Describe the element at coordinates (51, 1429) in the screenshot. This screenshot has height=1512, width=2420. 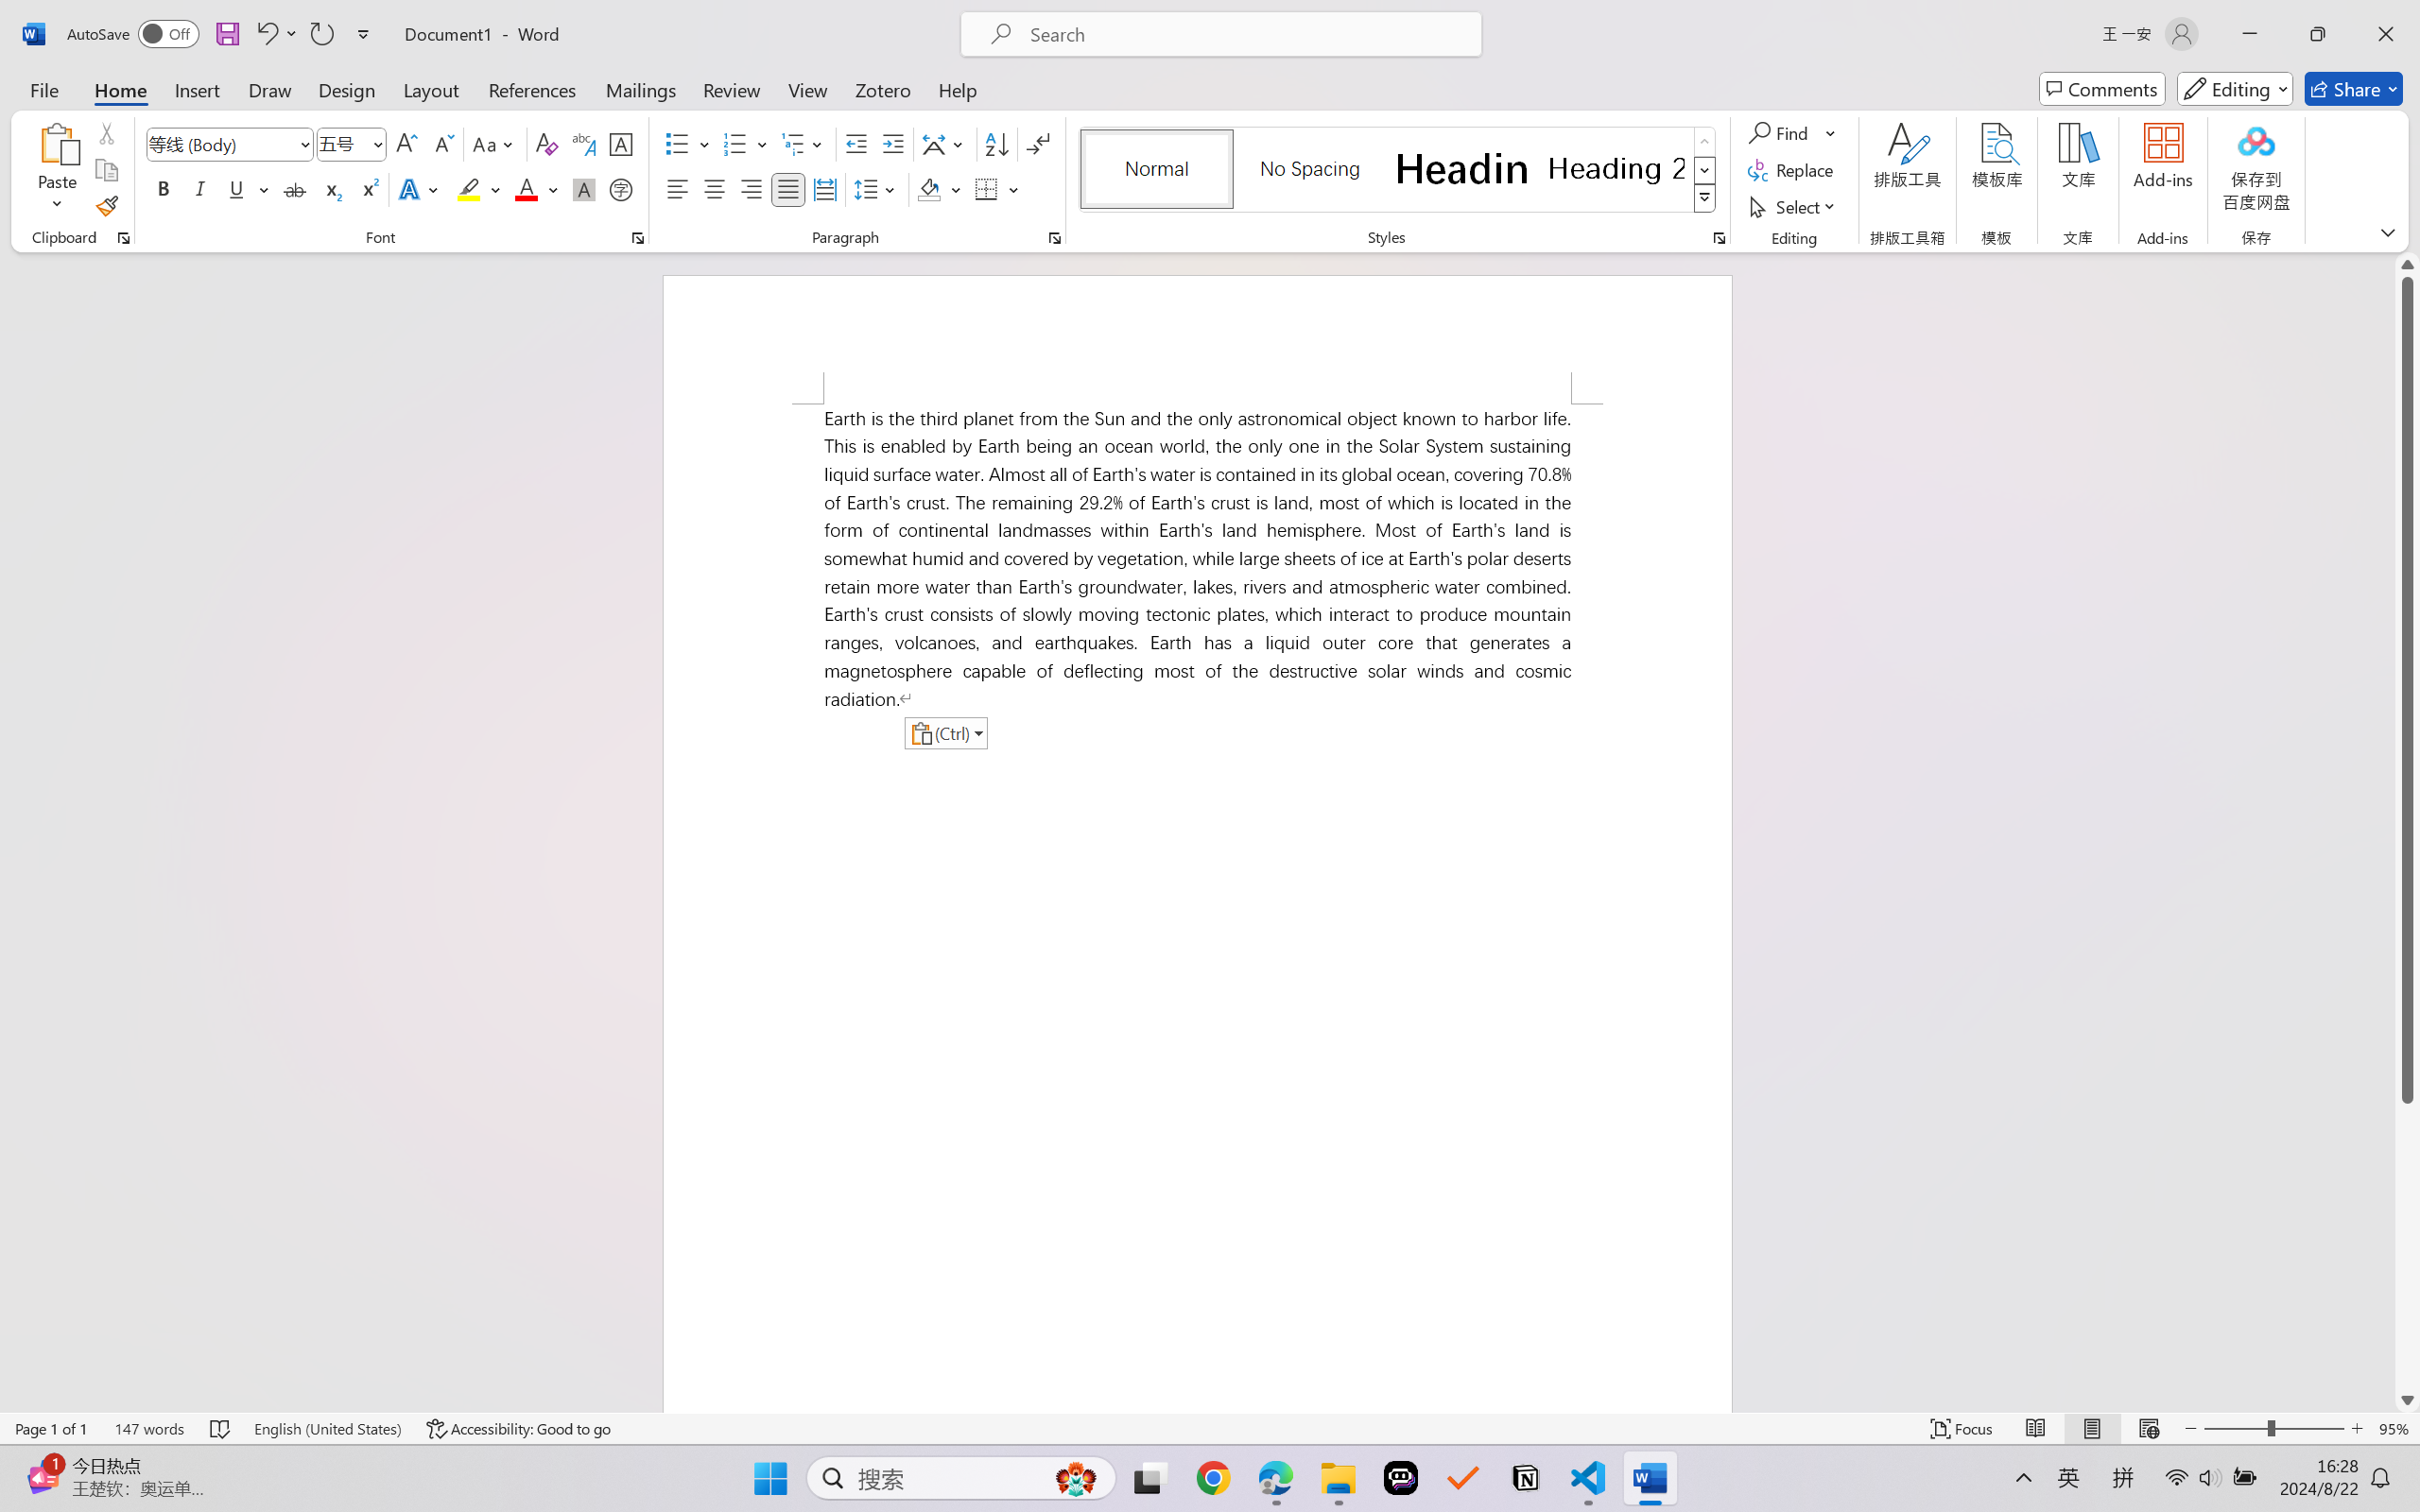
I see `Page Number Page 1 of 1` at that location.